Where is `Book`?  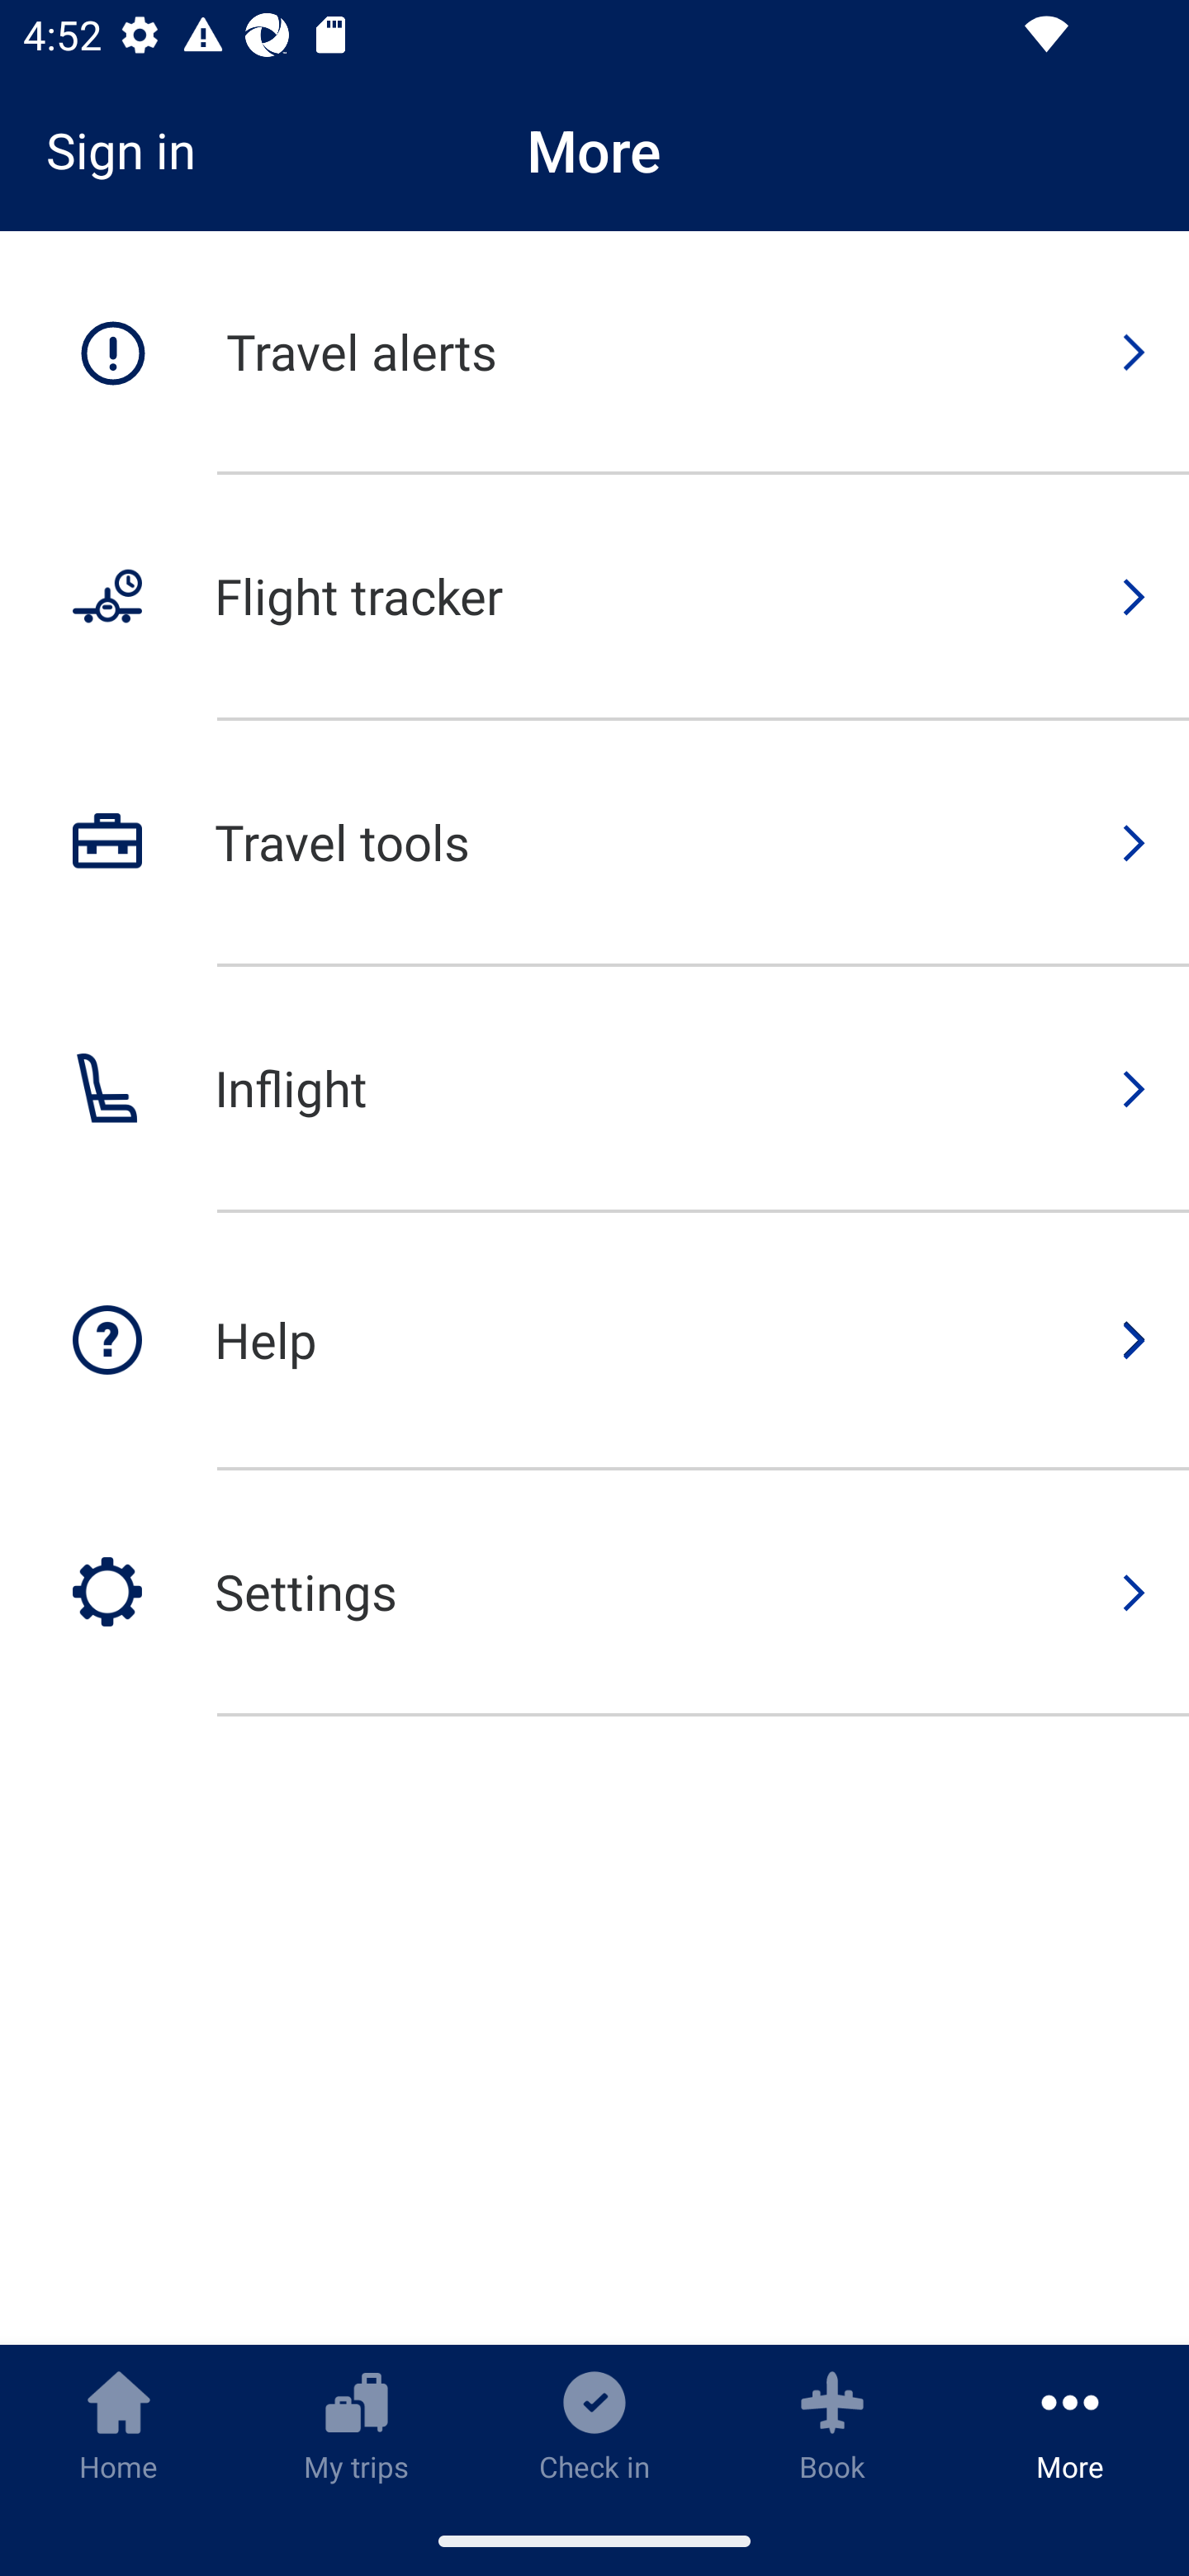 Book is located at coordinates (832, 2425).